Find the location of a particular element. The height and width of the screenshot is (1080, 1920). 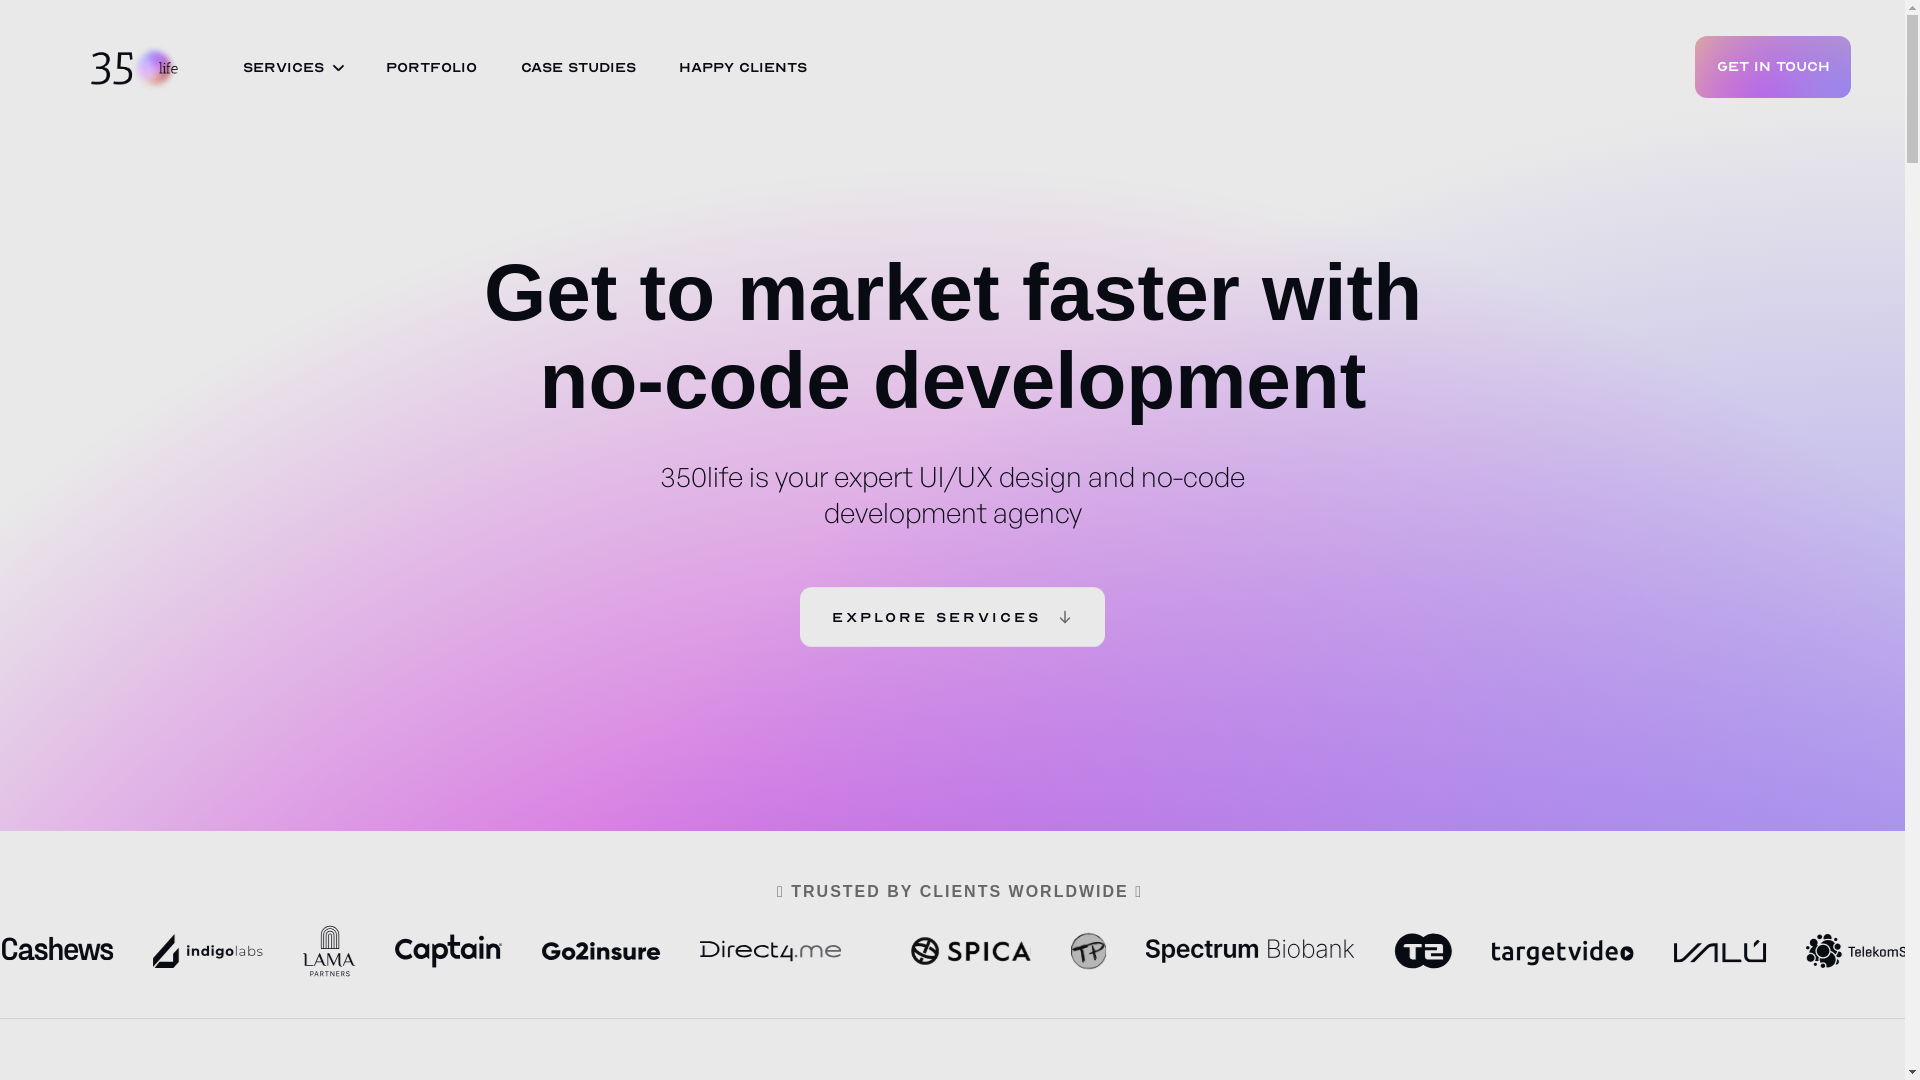

Explore services is located at coordinates (952, 617).